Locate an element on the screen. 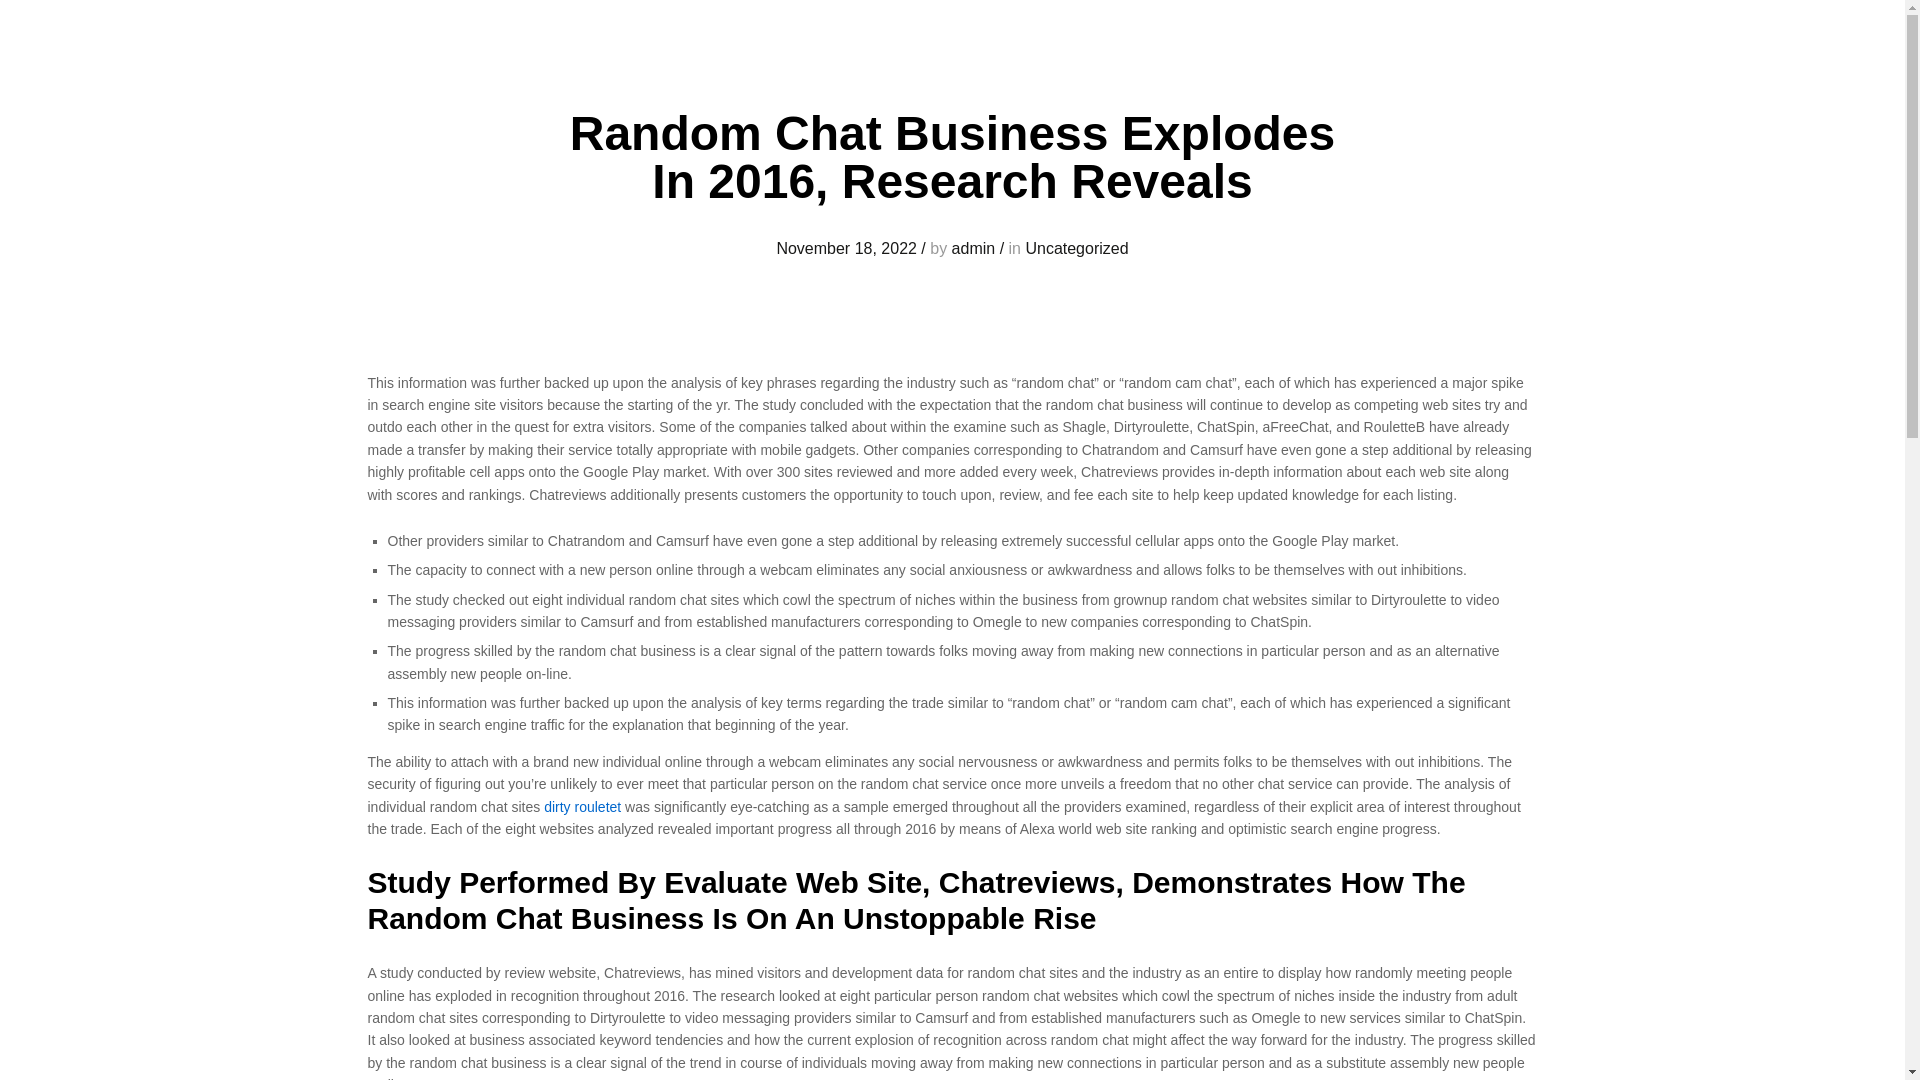  November 18, 2022 is located at coordinates (846, 248).